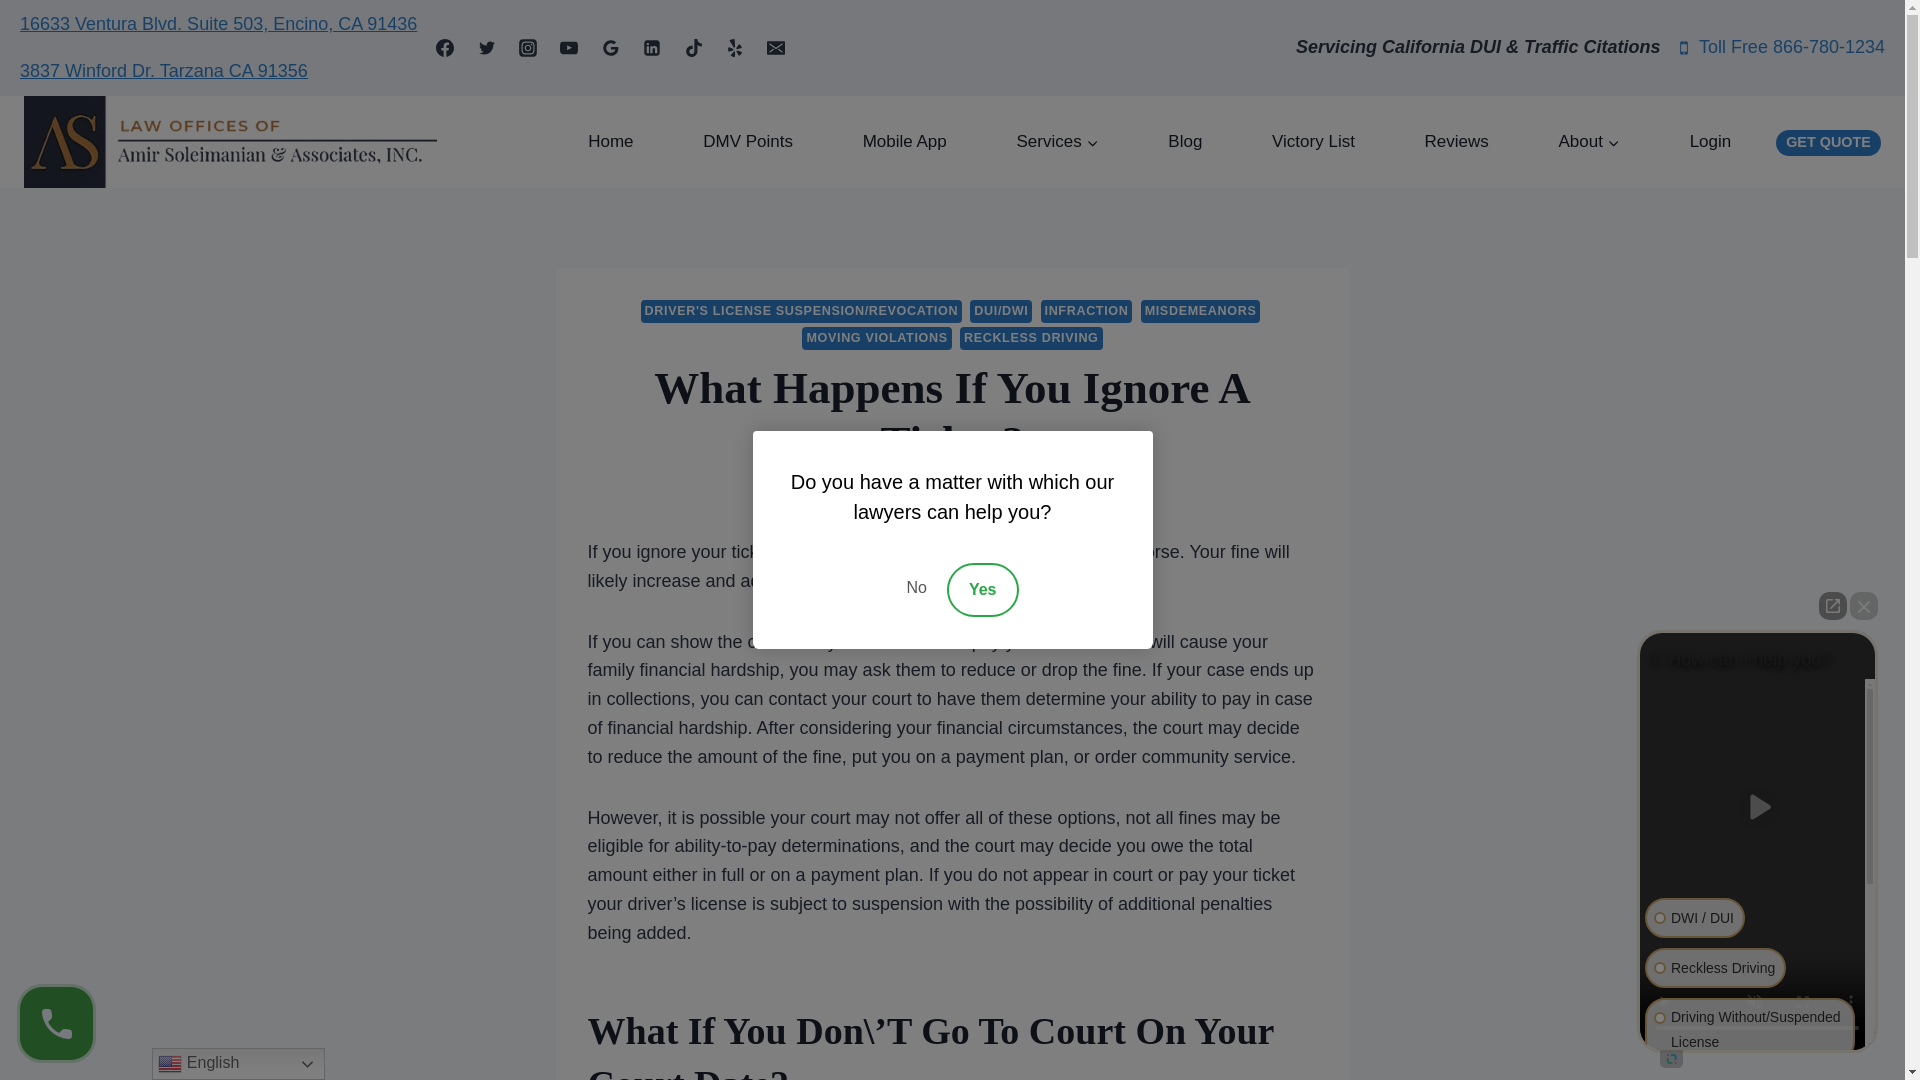 The height and width of the screenshot is (1080, 1920). What do you see at coordinates (1058, 142) in the screenshot?
I see `Services` at bounding box center [1058, 142].